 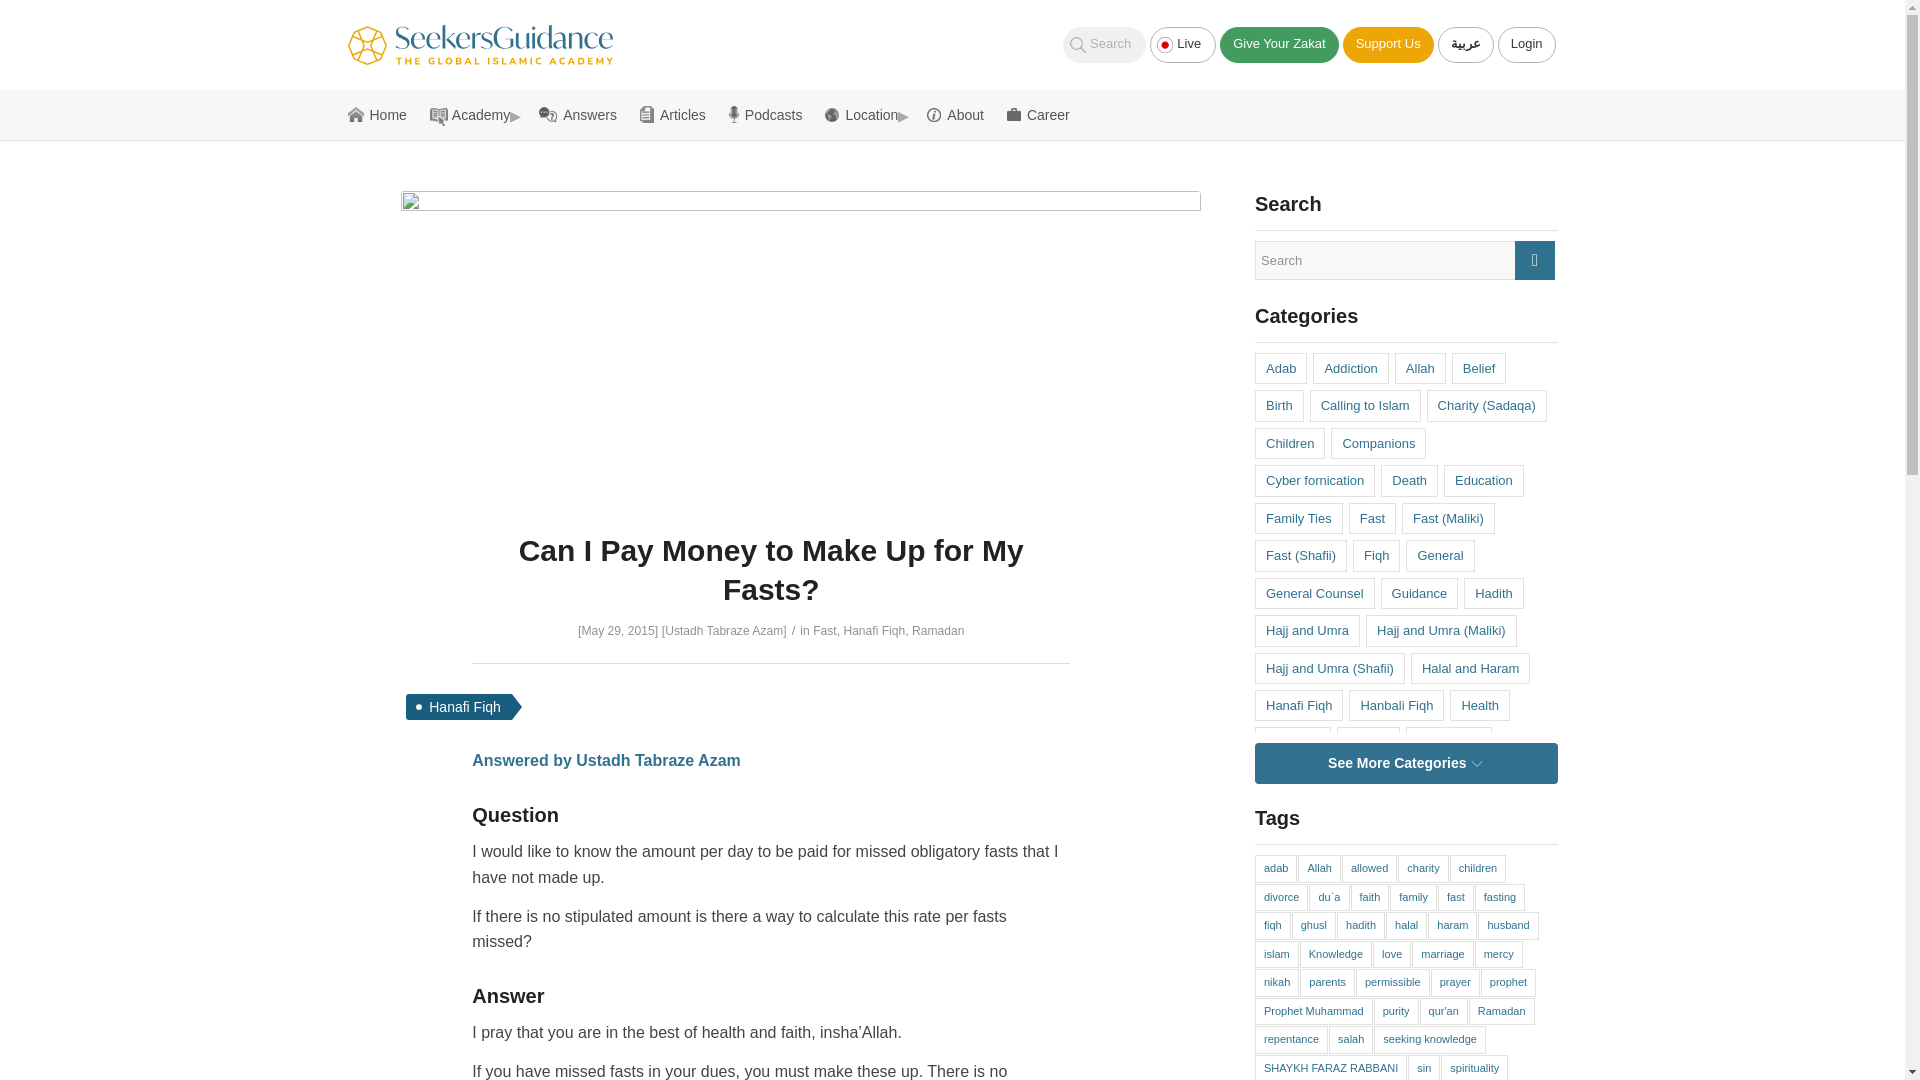 What do you see at coordinates (1038, 114) in the screenshot?
I see `Career` at bounding box center [1038, 114].